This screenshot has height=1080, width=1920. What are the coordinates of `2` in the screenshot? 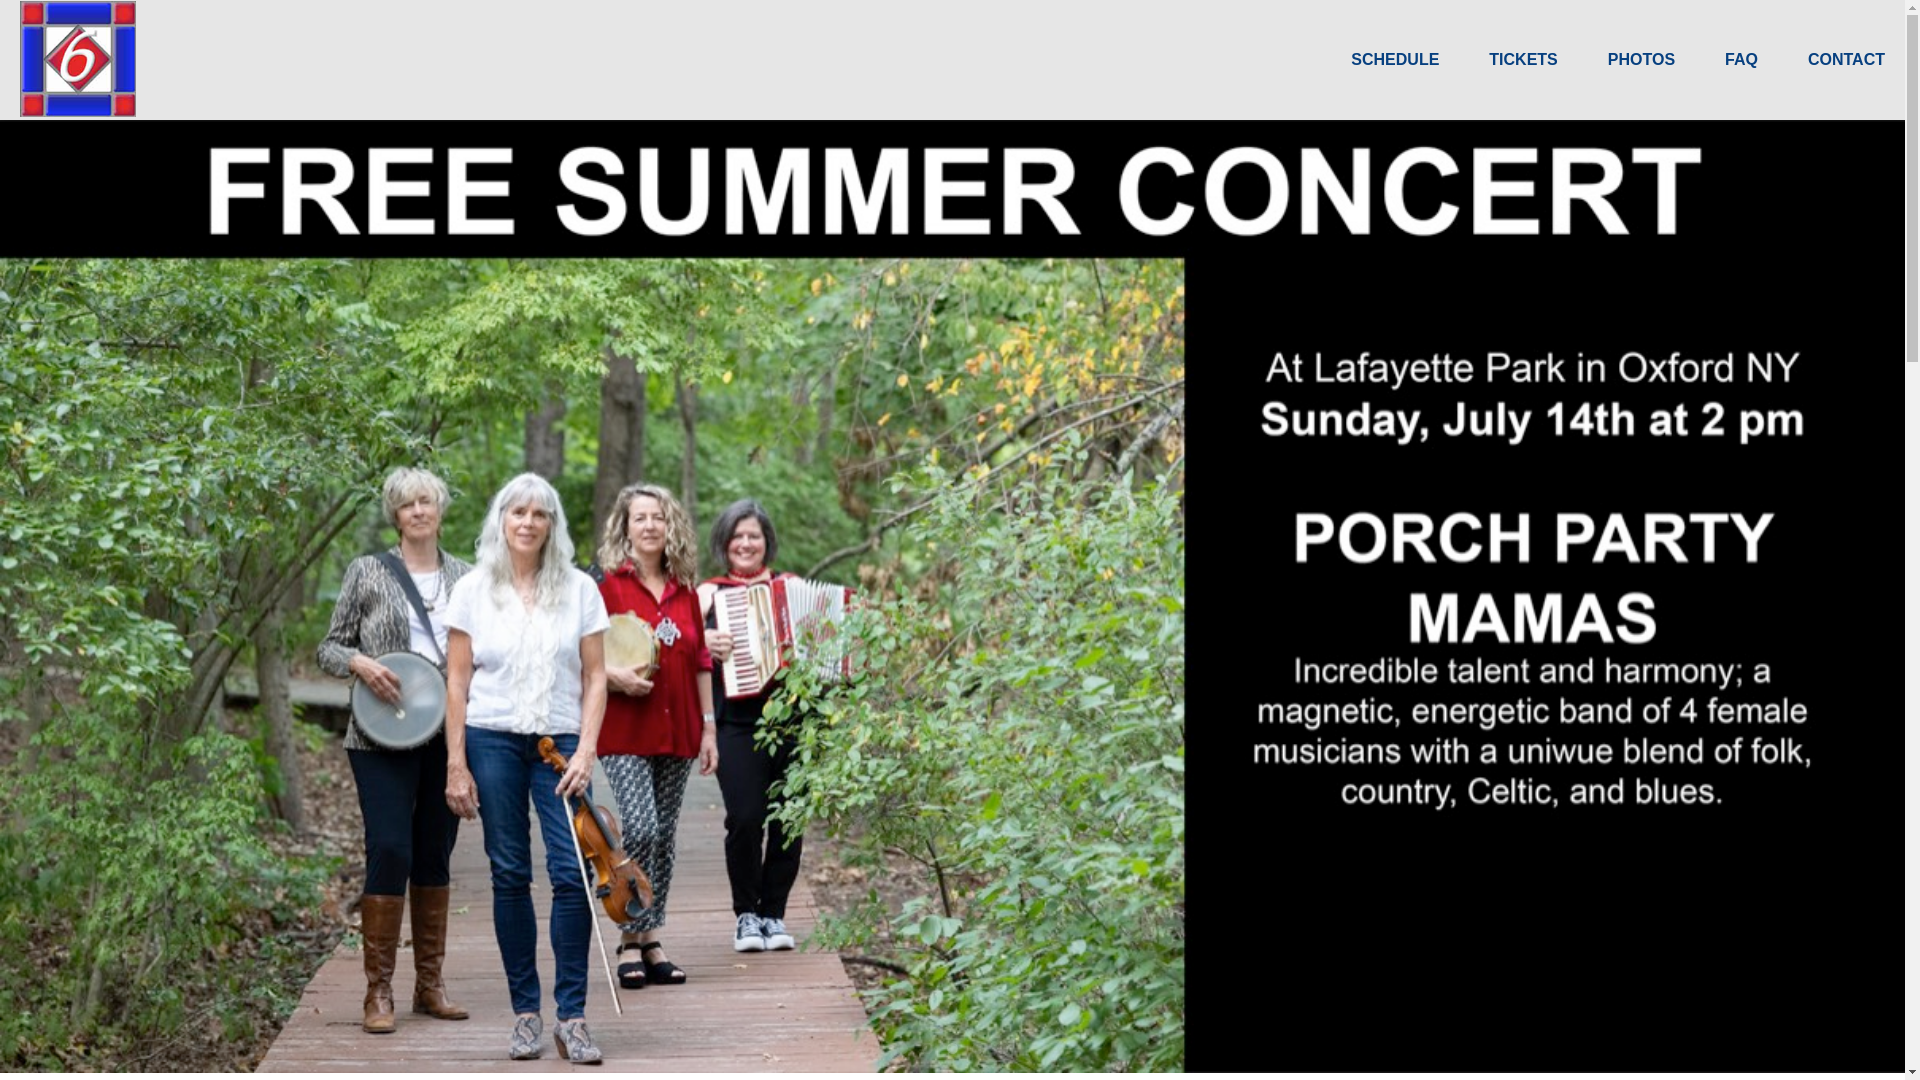 It's located at (927, 1048).